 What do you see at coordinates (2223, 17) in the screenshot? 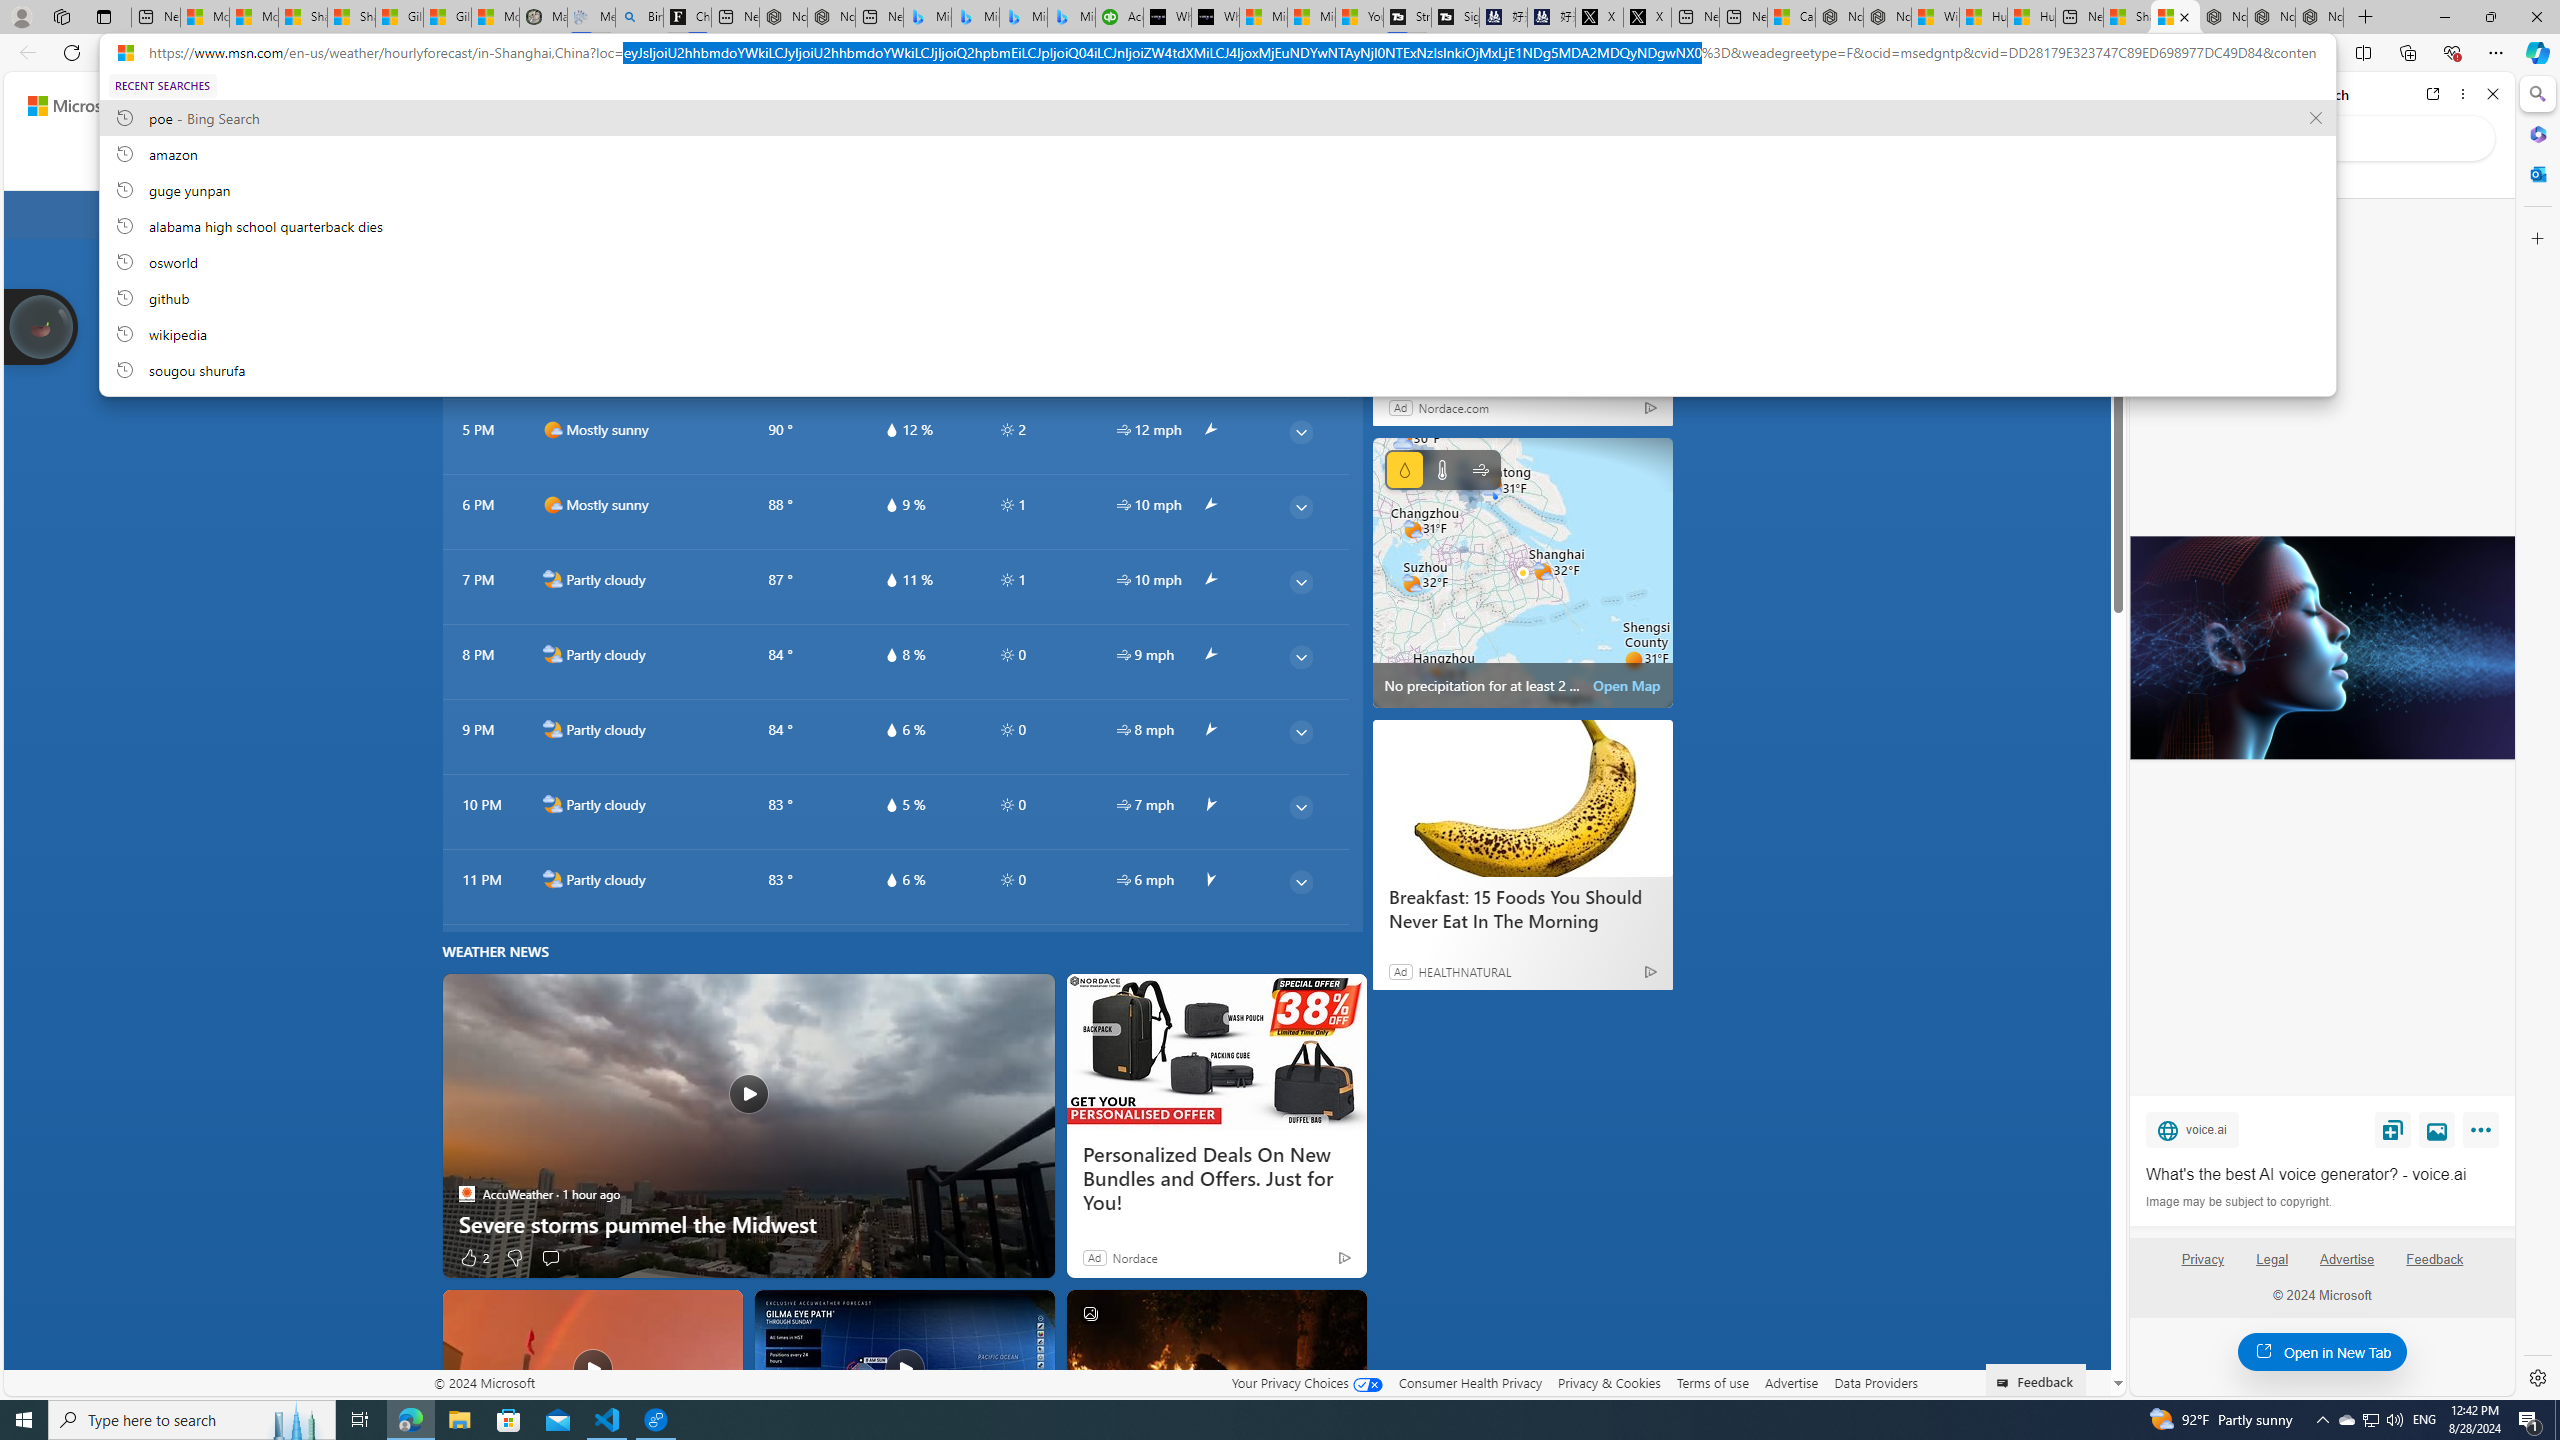
I see `Nordace - Best Sellers` at bounding box center [2223, 17].